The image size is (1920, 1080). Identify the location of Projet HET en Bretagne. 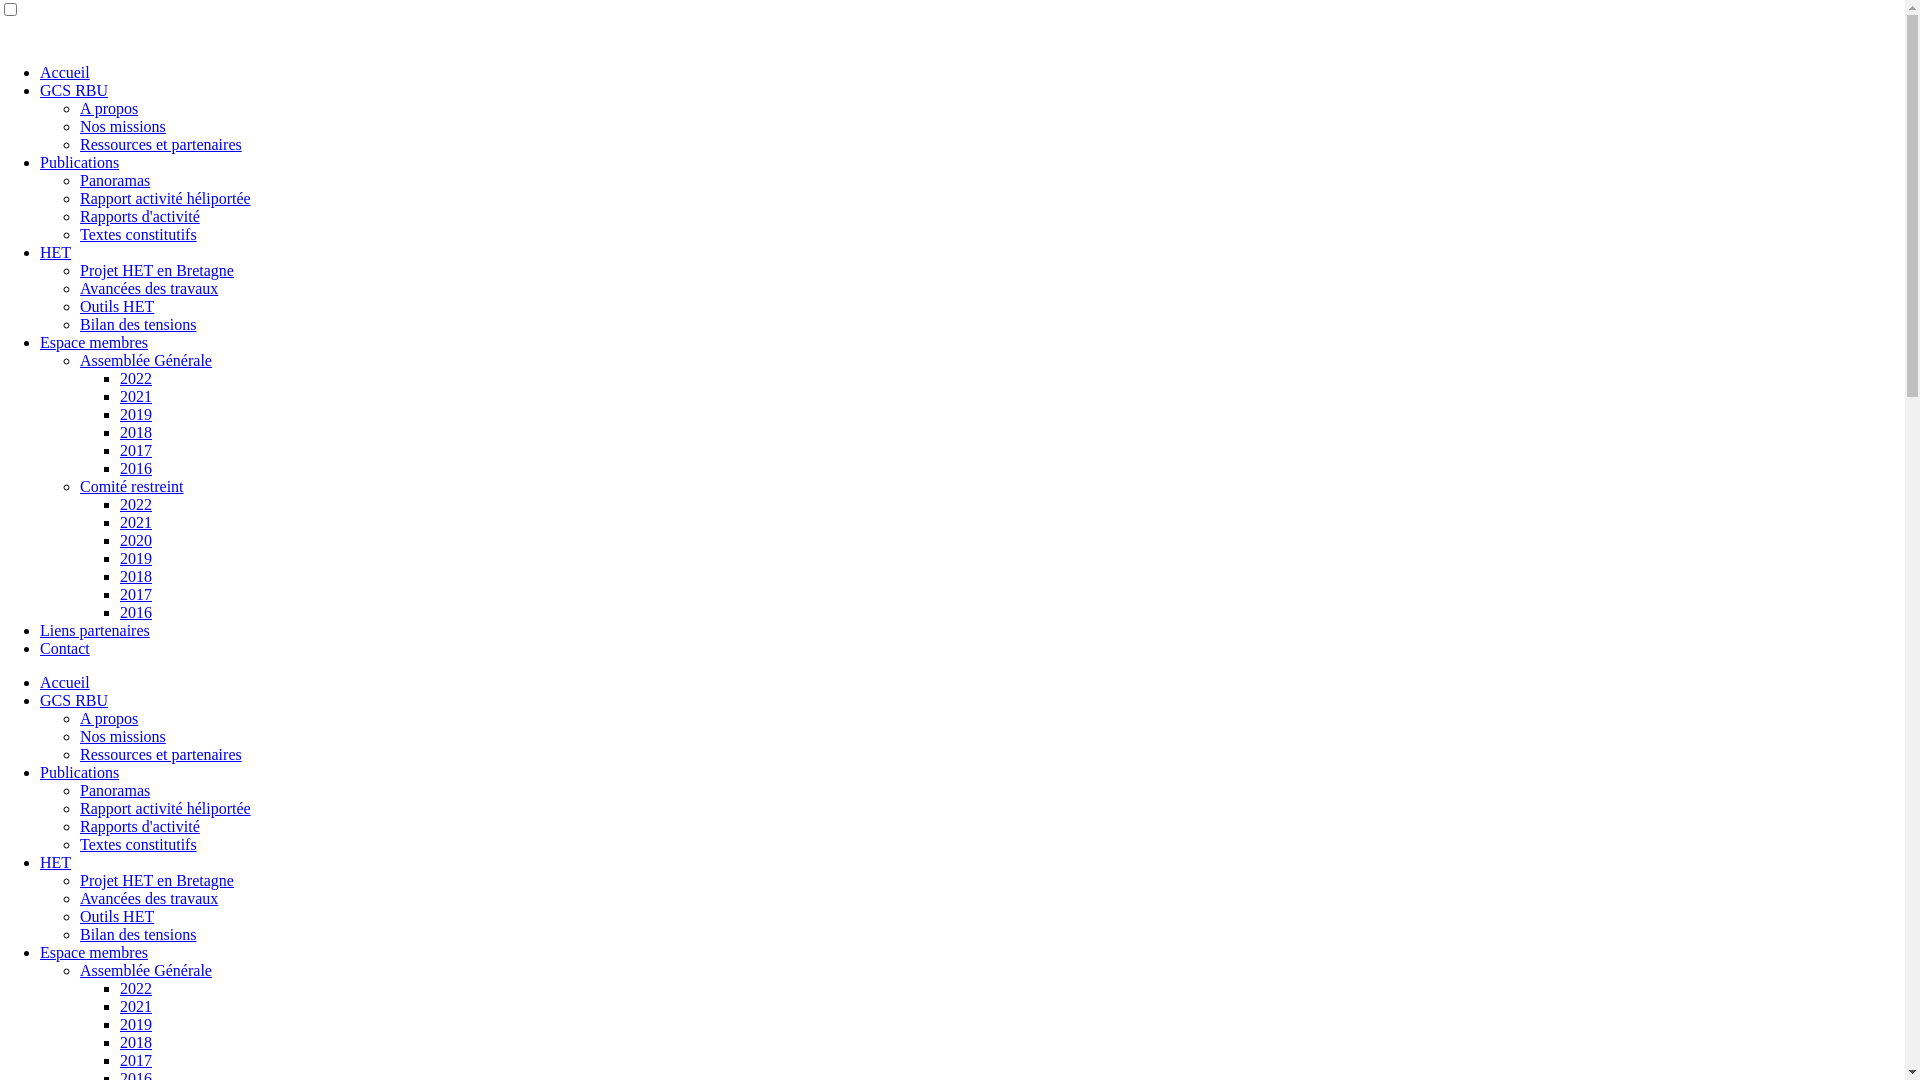
(157, 270).